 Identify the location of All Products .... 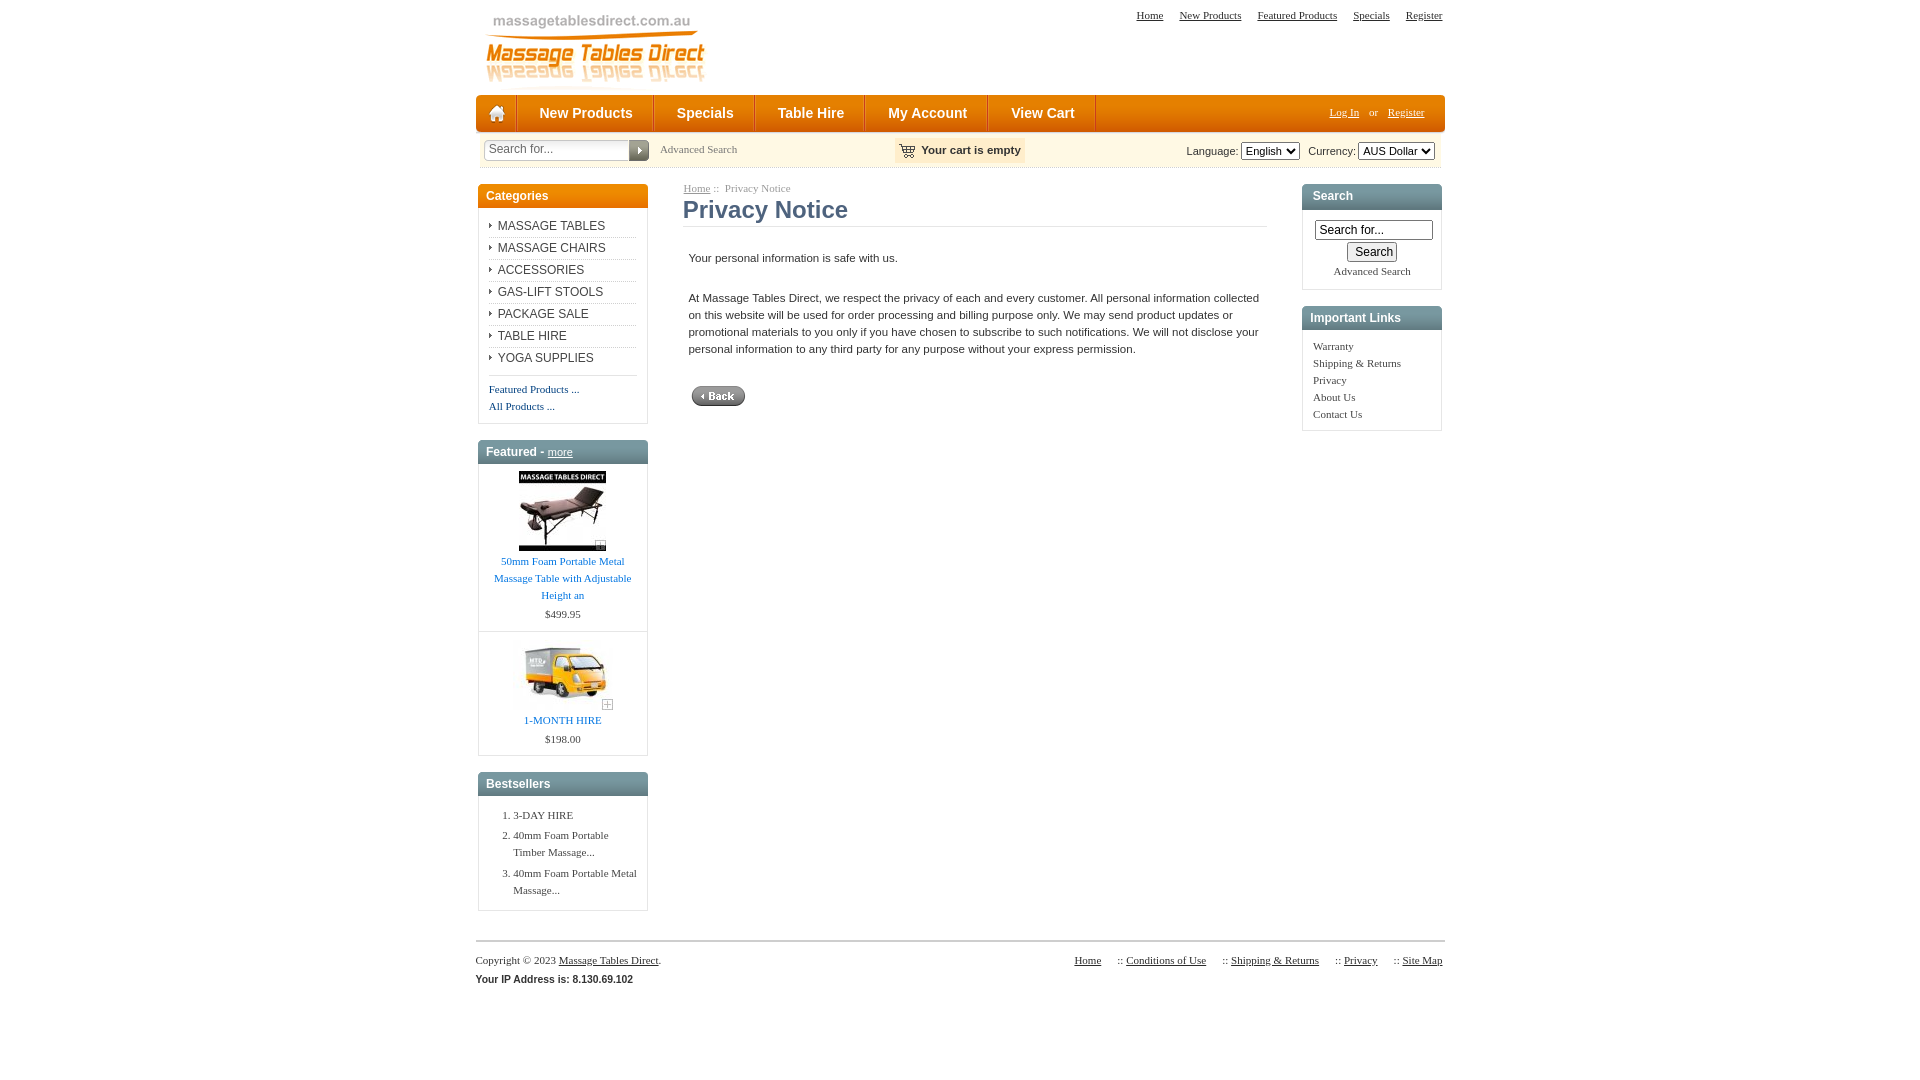
(522, 406).